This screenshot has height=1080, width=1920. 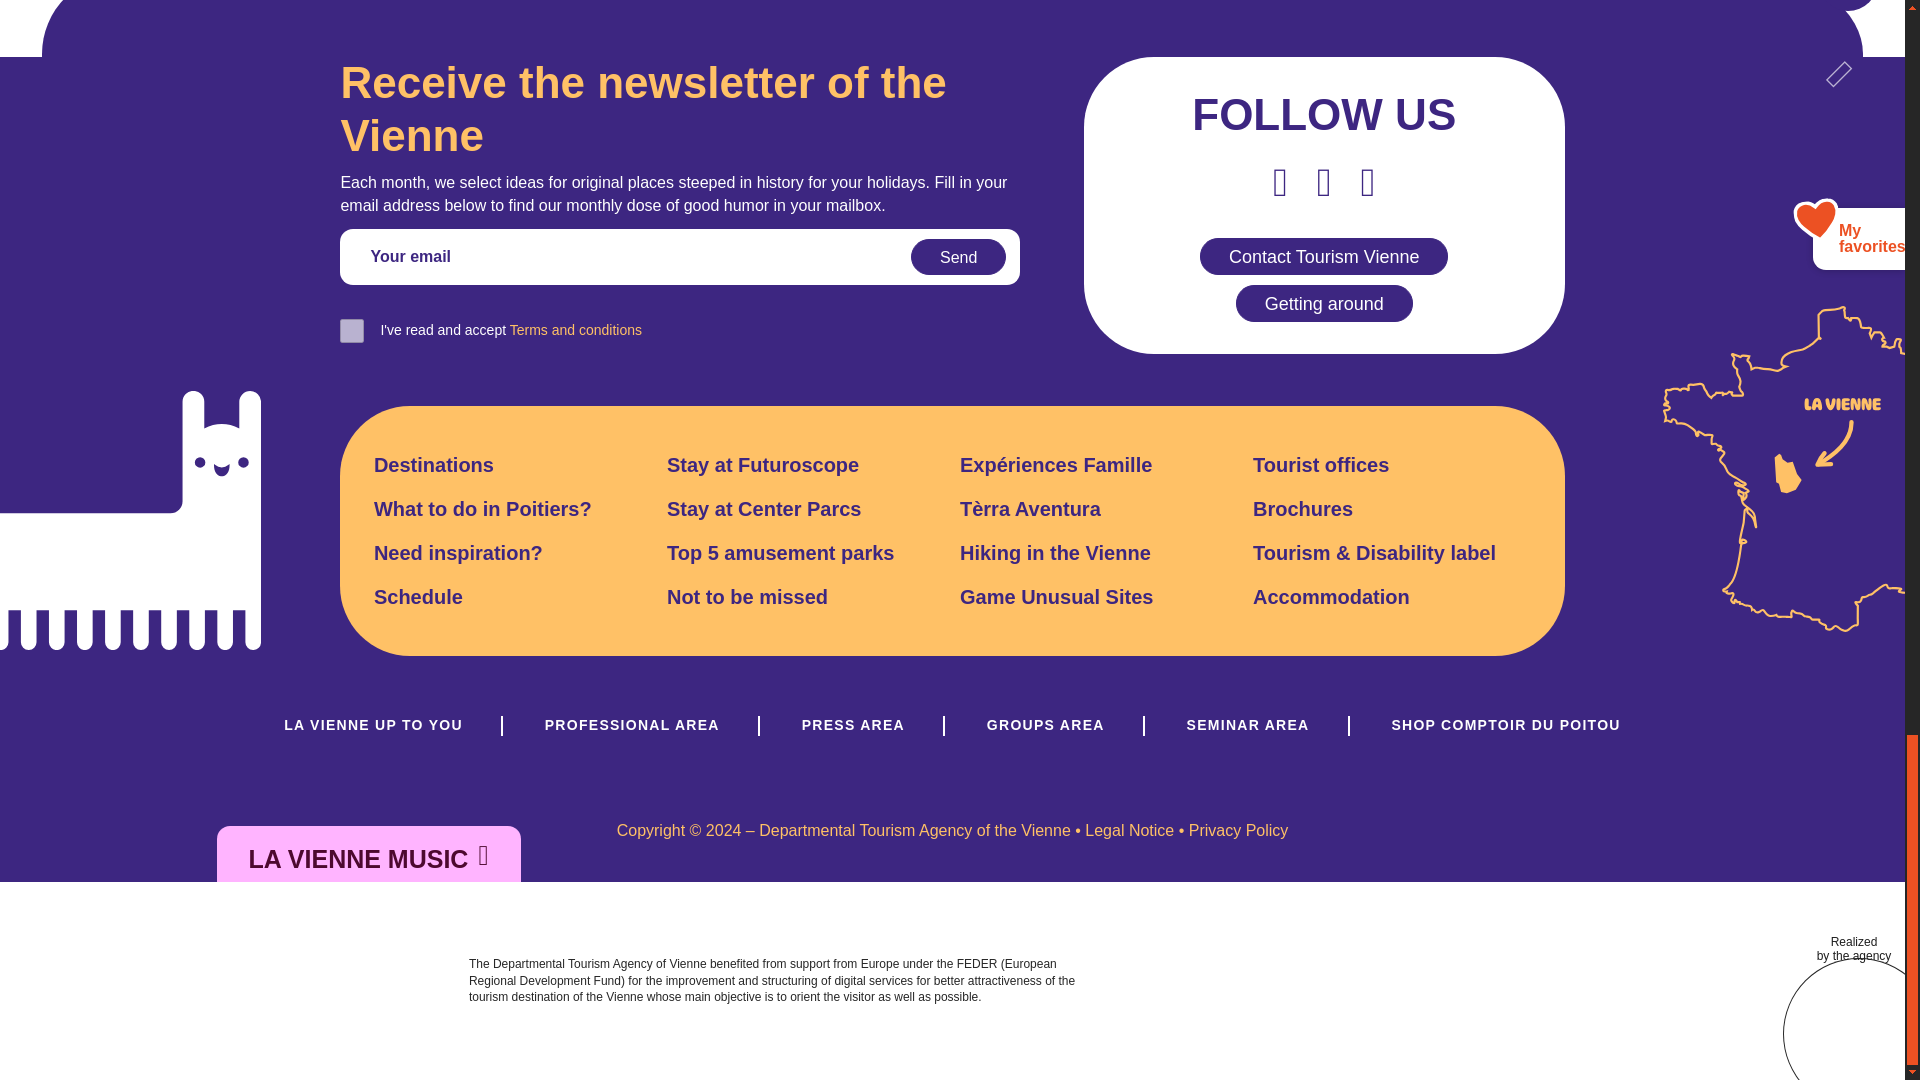 I want to click on What to do in Poitiers?, so click(x=482, y=508).